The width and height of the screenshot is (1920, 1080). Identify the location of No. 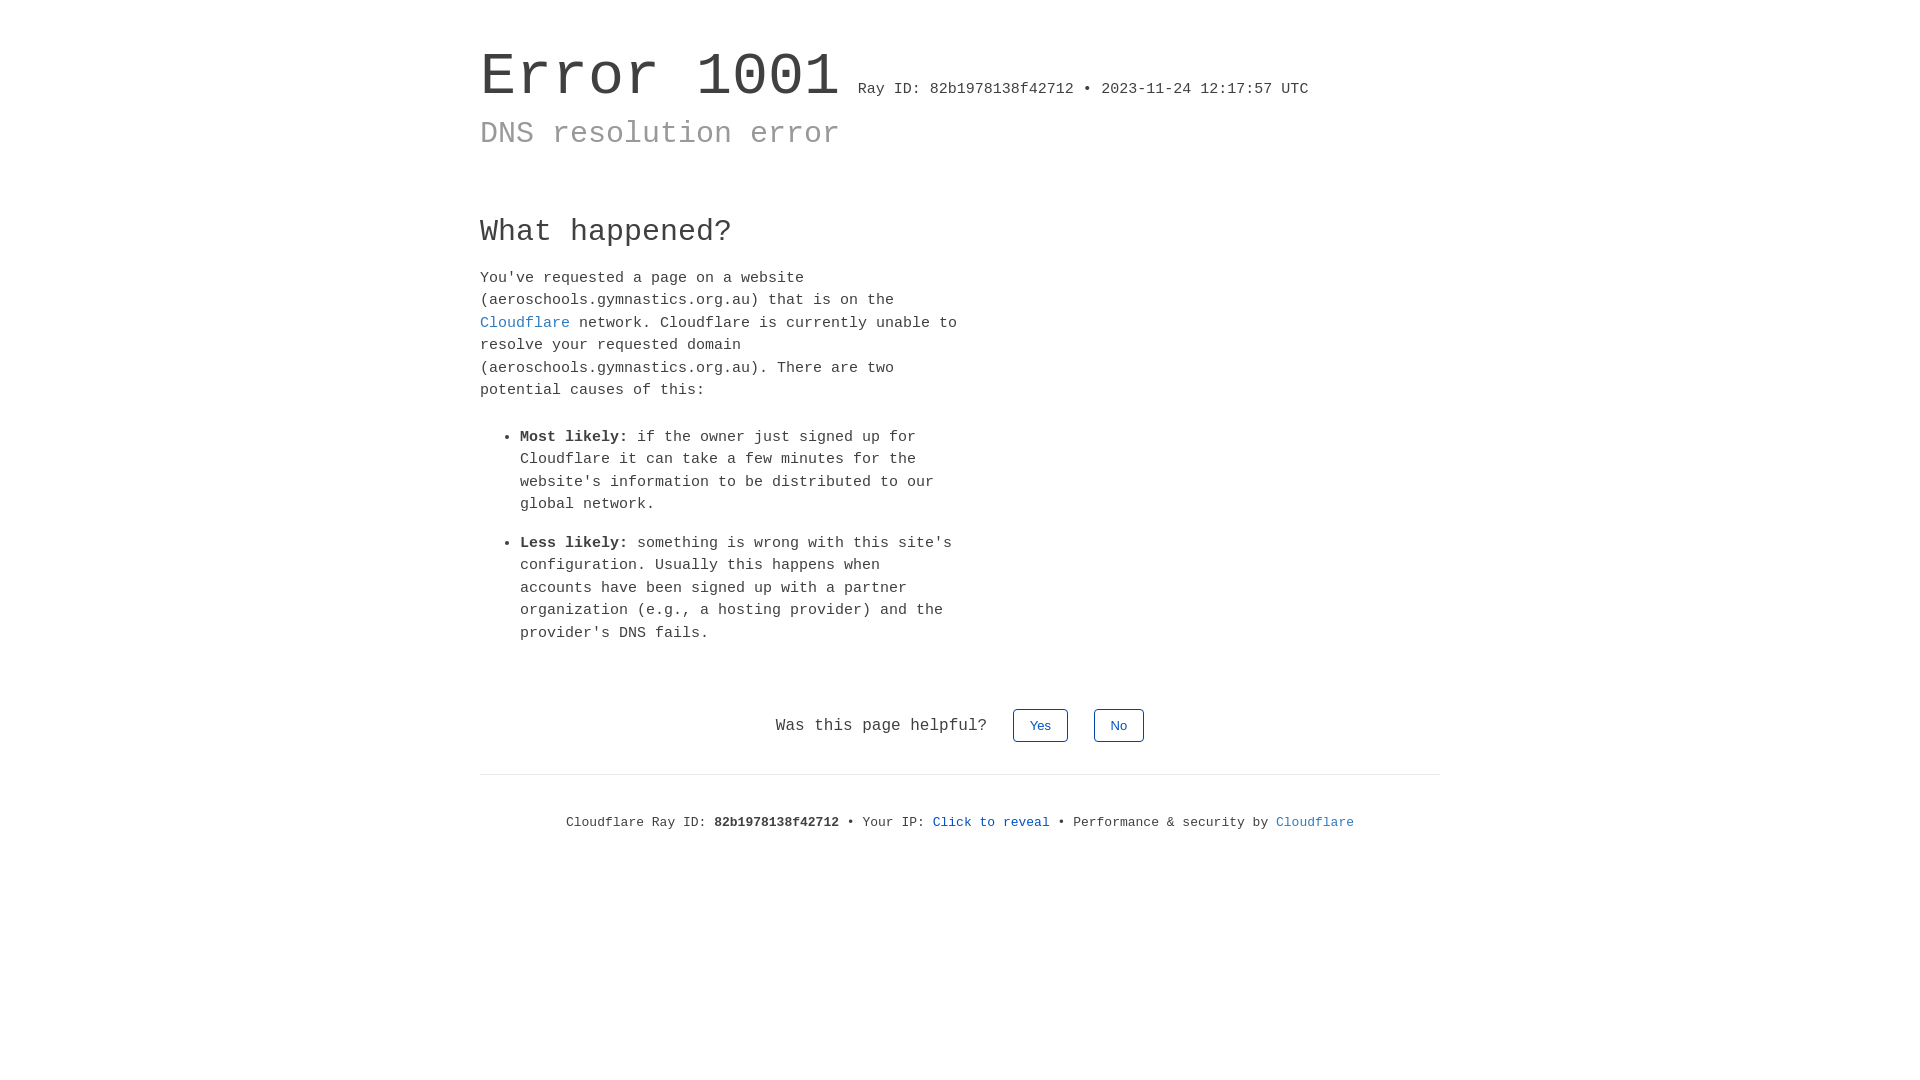
(1120, 726).